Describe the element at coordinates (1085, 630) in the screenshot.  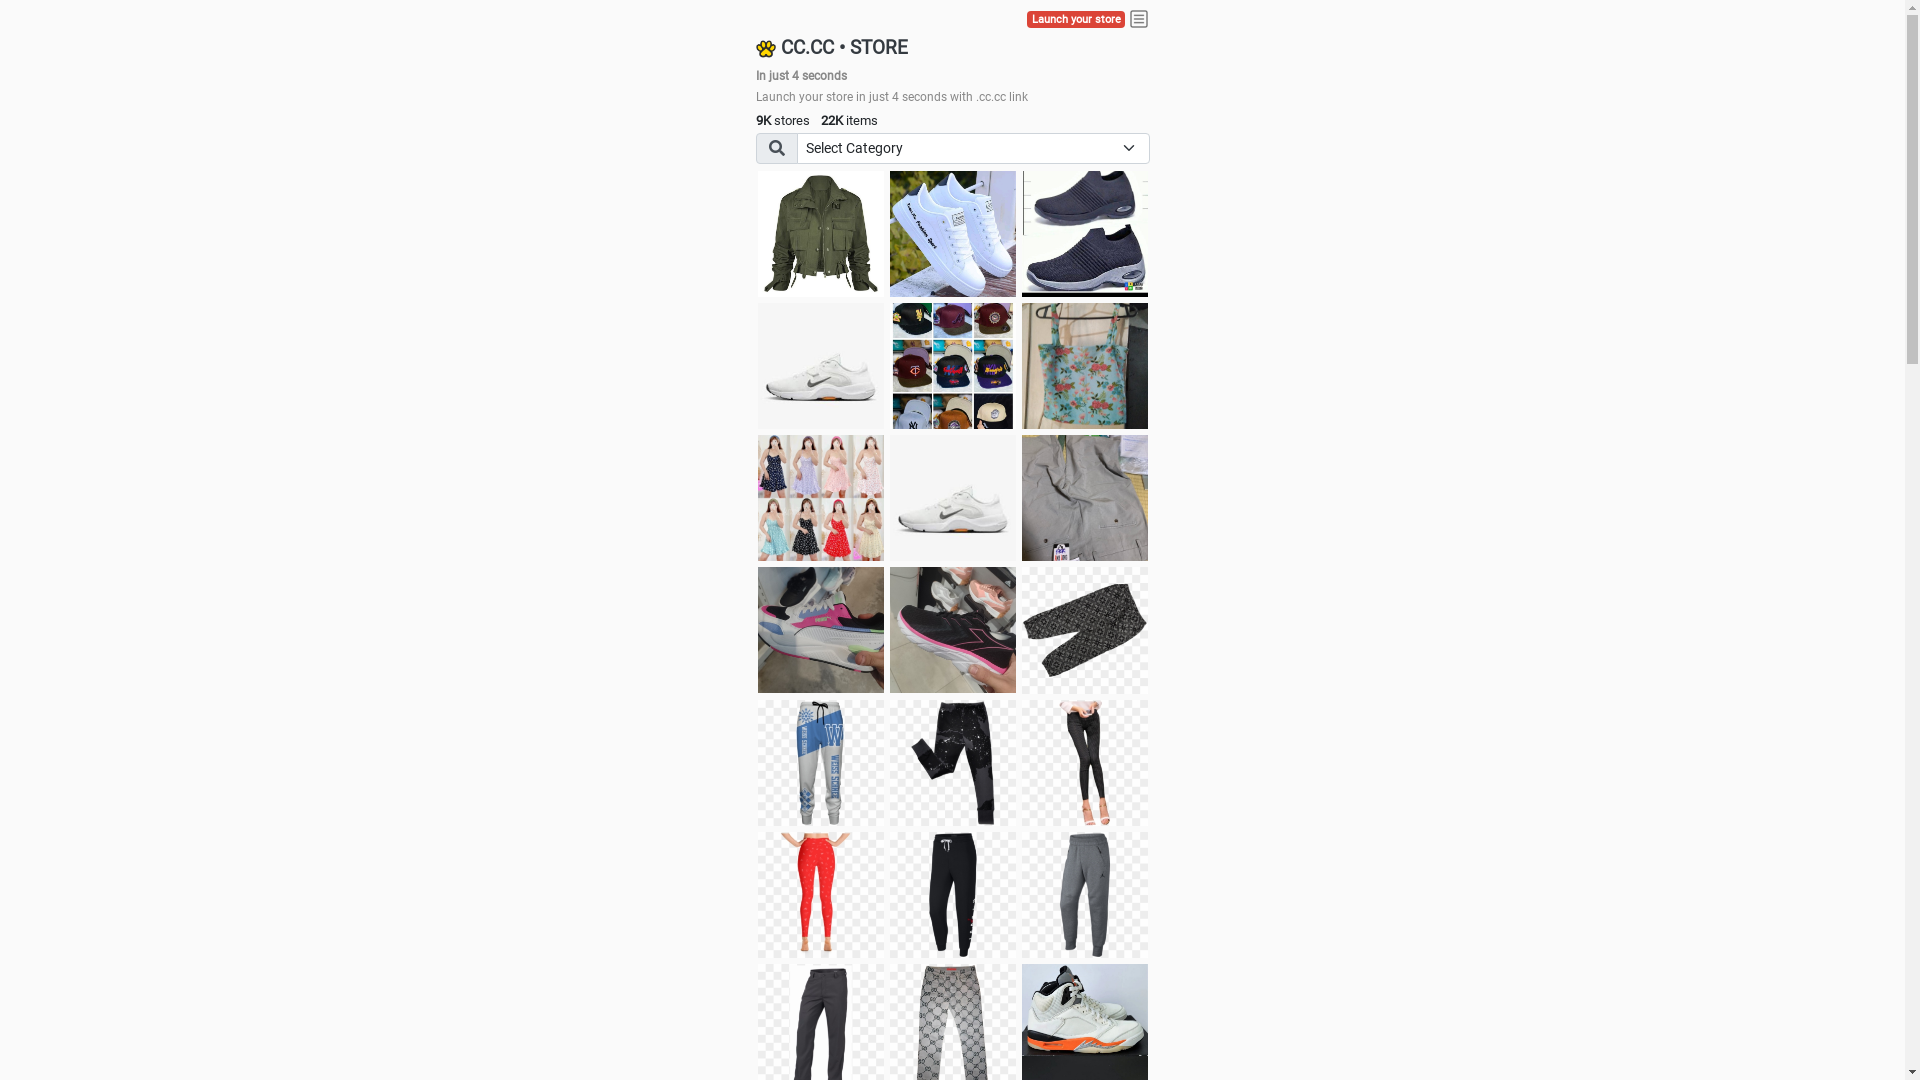
I see `Short pant` at that location.